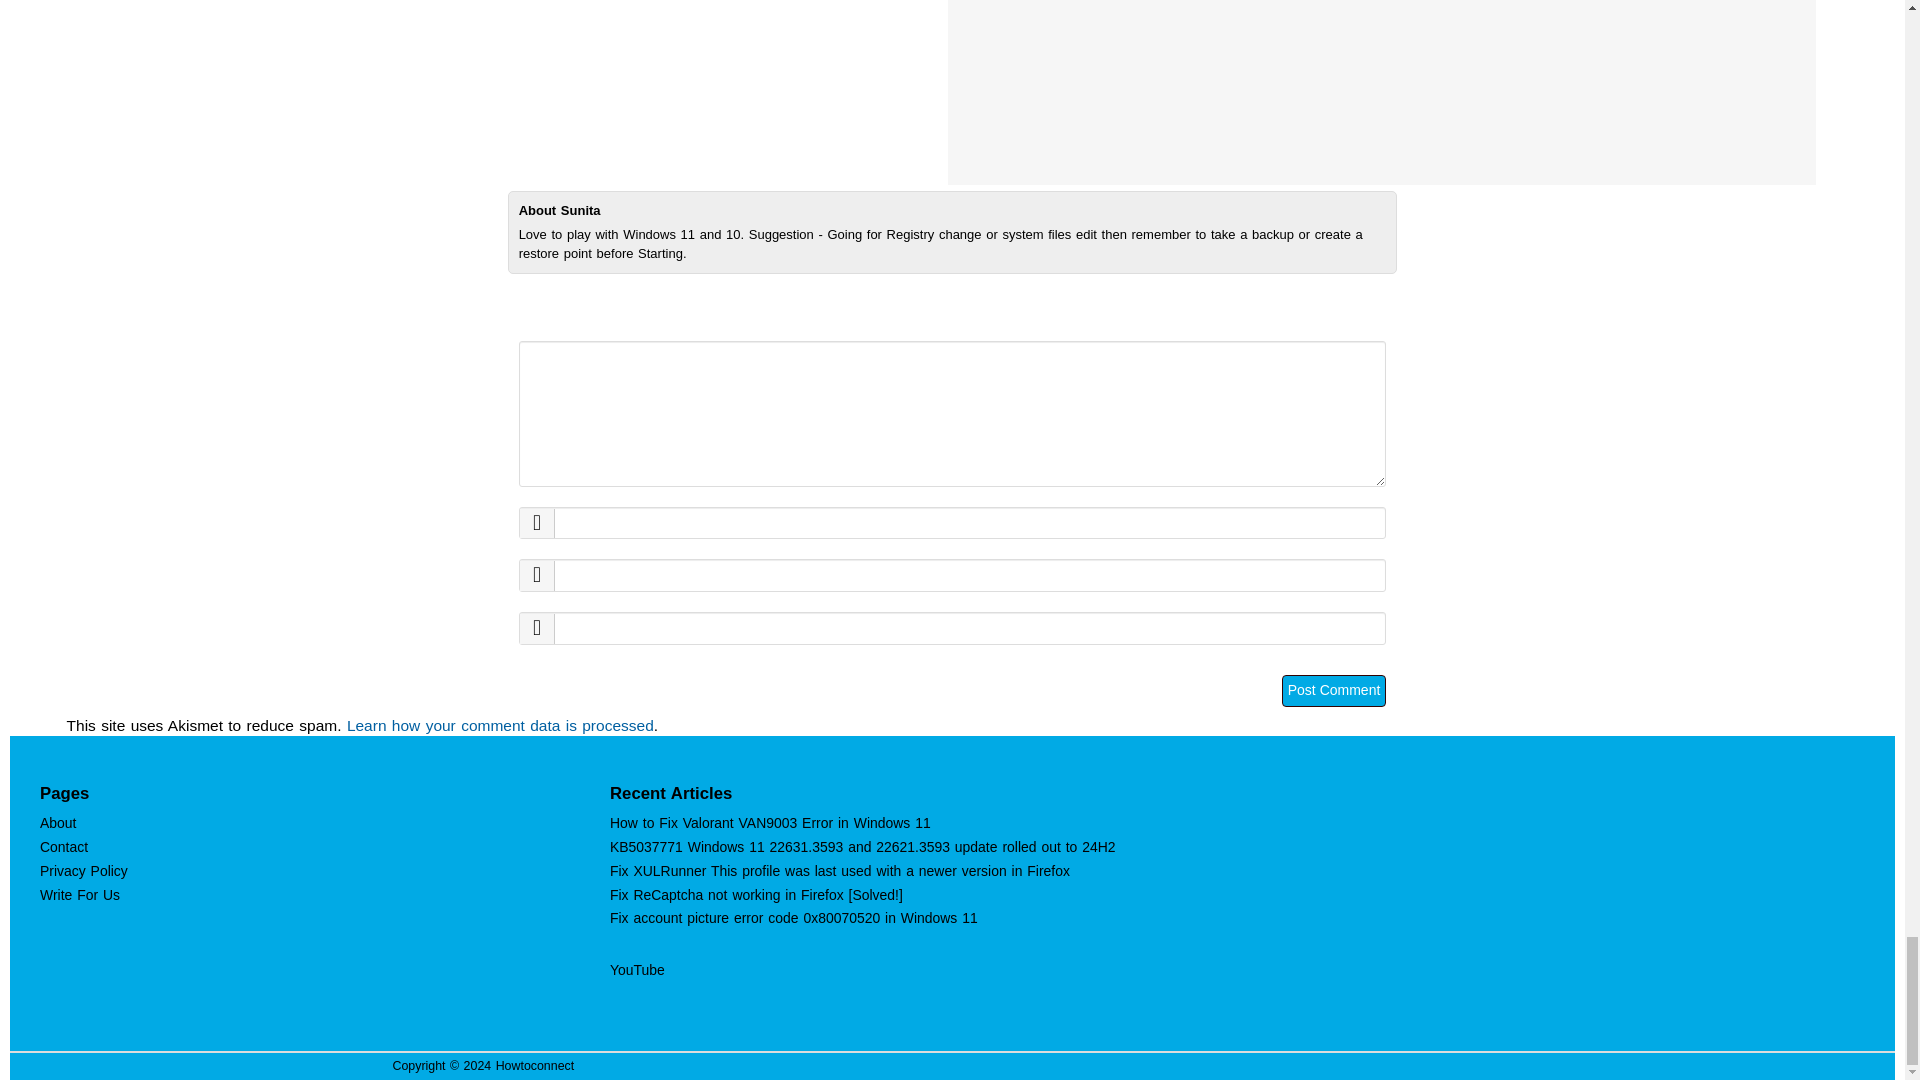 The image size is (1920, 1080). What do you see at coordinates (1334, 691) in the screenshot?
I see `Post Comment` at bounding box center [1334, 691].